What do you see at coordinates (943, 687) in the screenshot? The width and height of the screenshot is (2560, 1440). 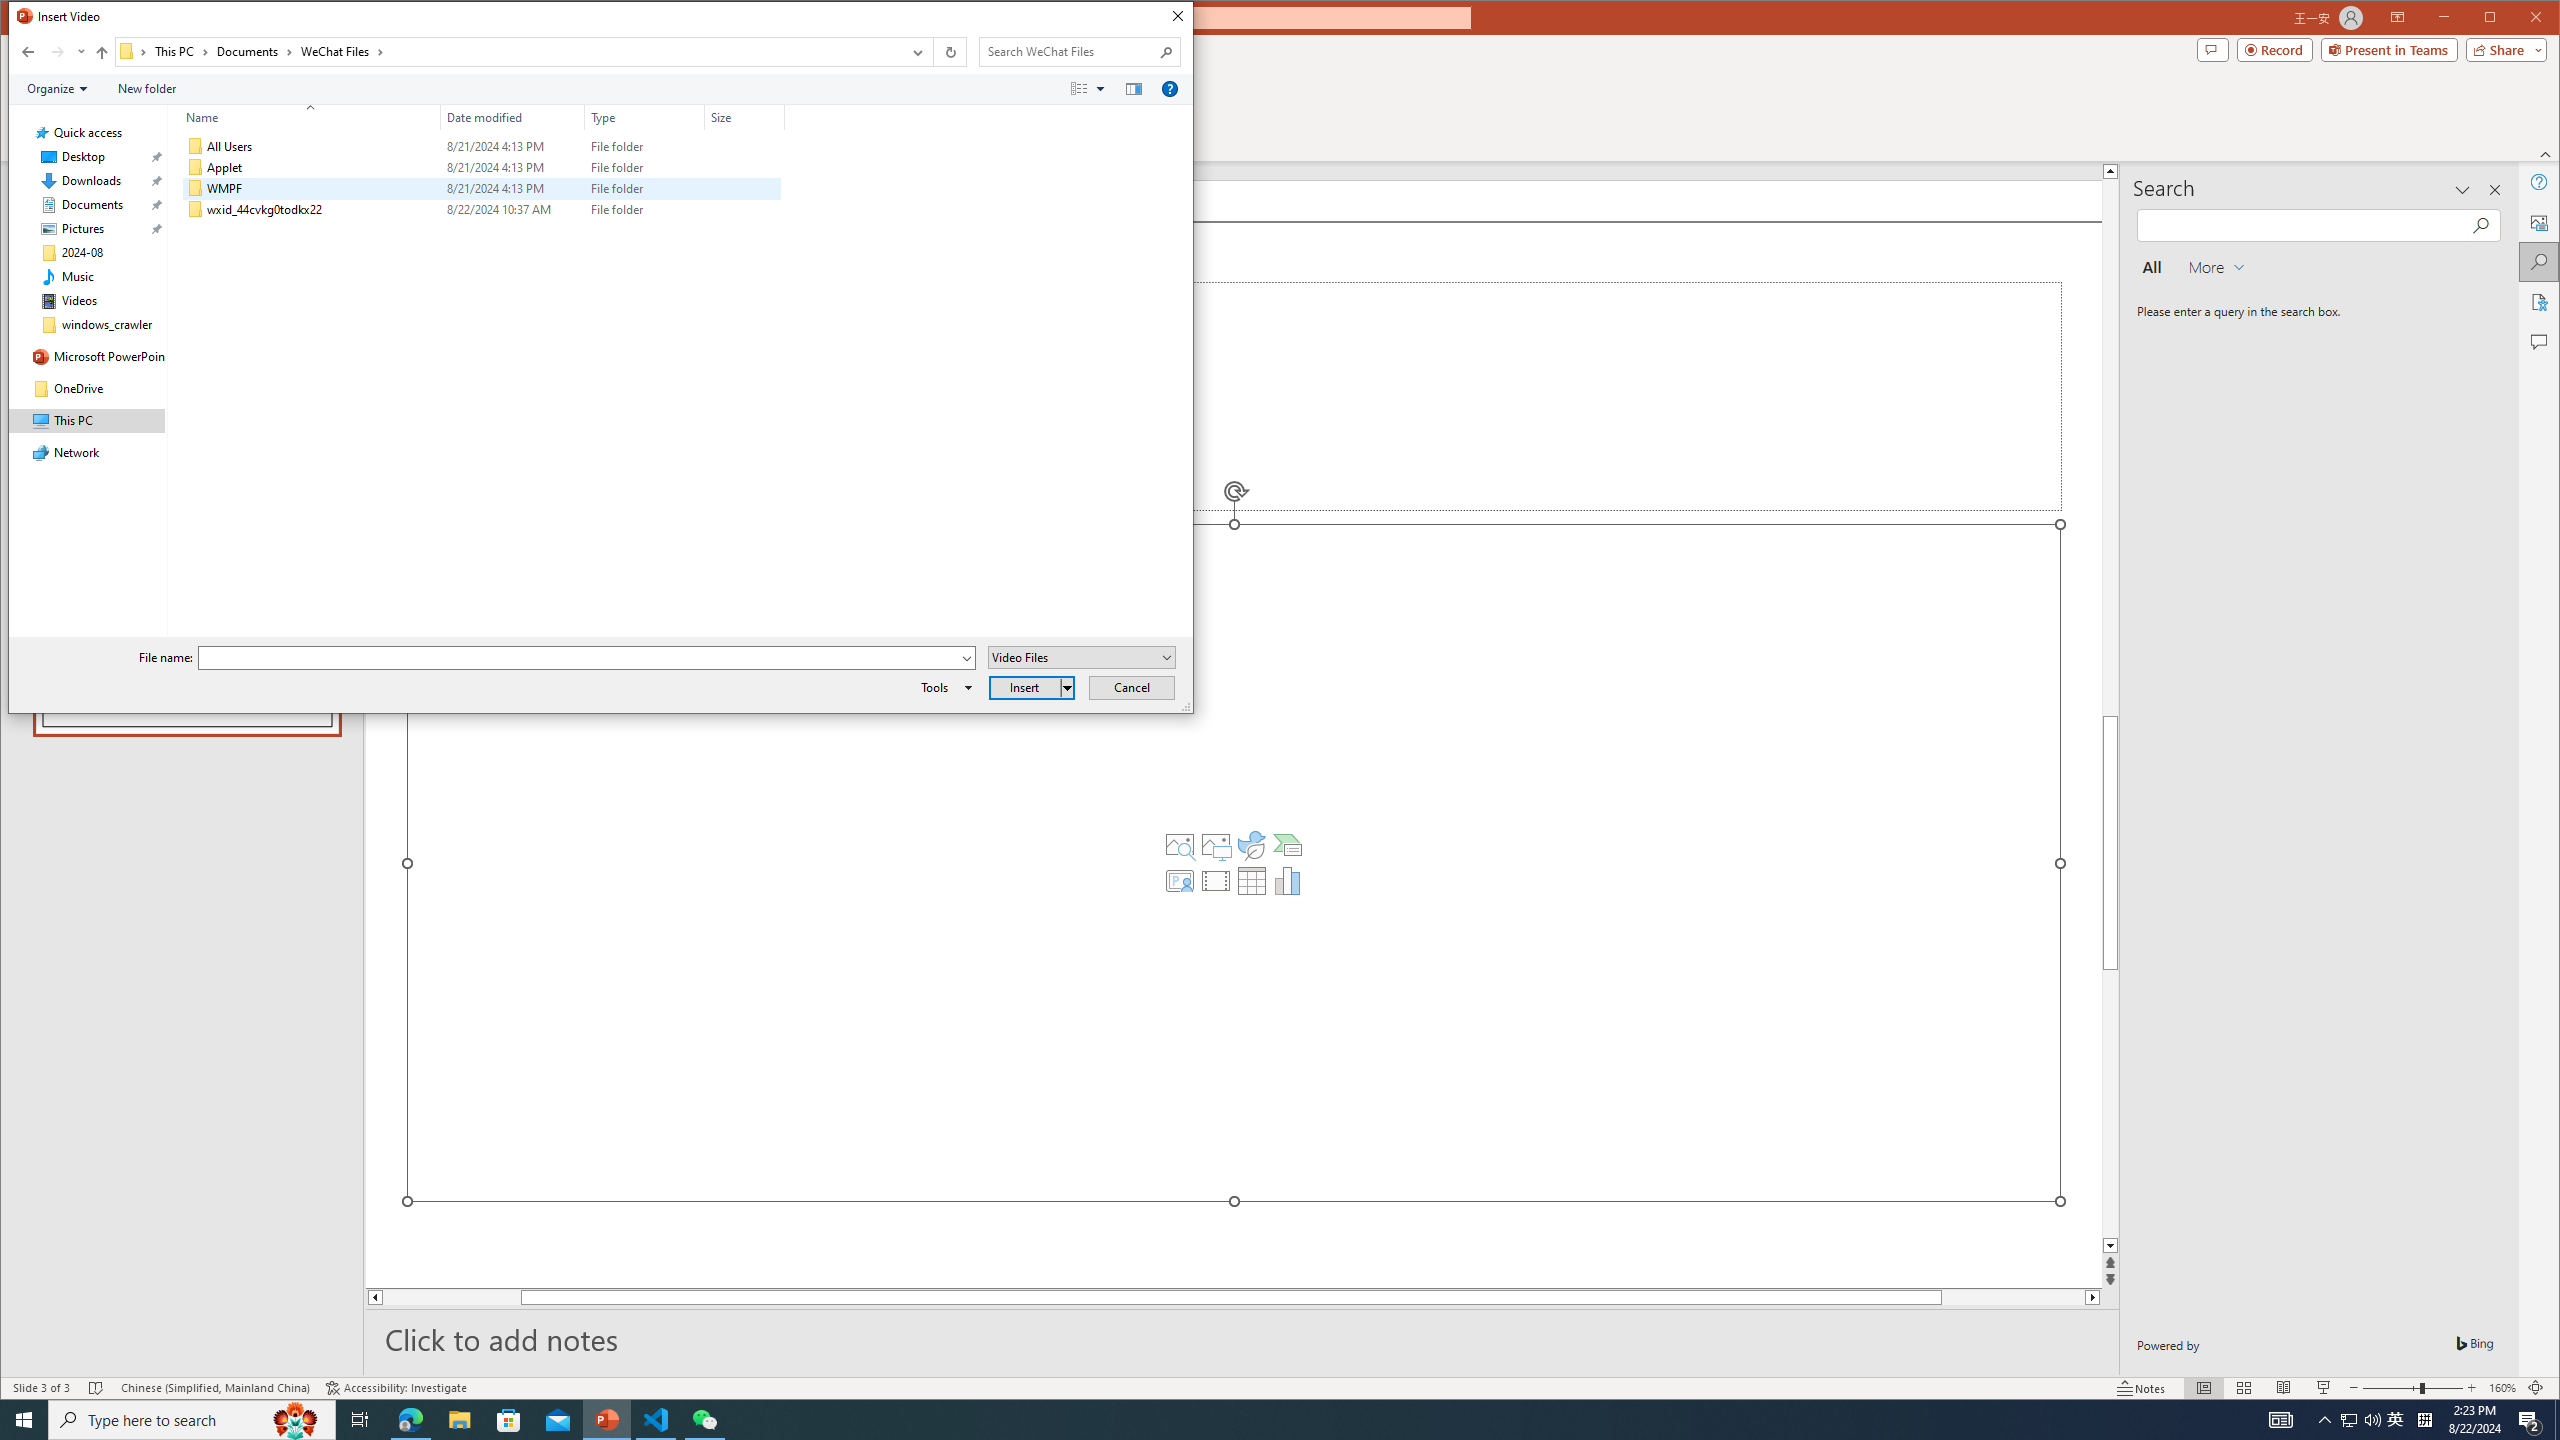 I see `Tools` at bounding box center [943, 687].